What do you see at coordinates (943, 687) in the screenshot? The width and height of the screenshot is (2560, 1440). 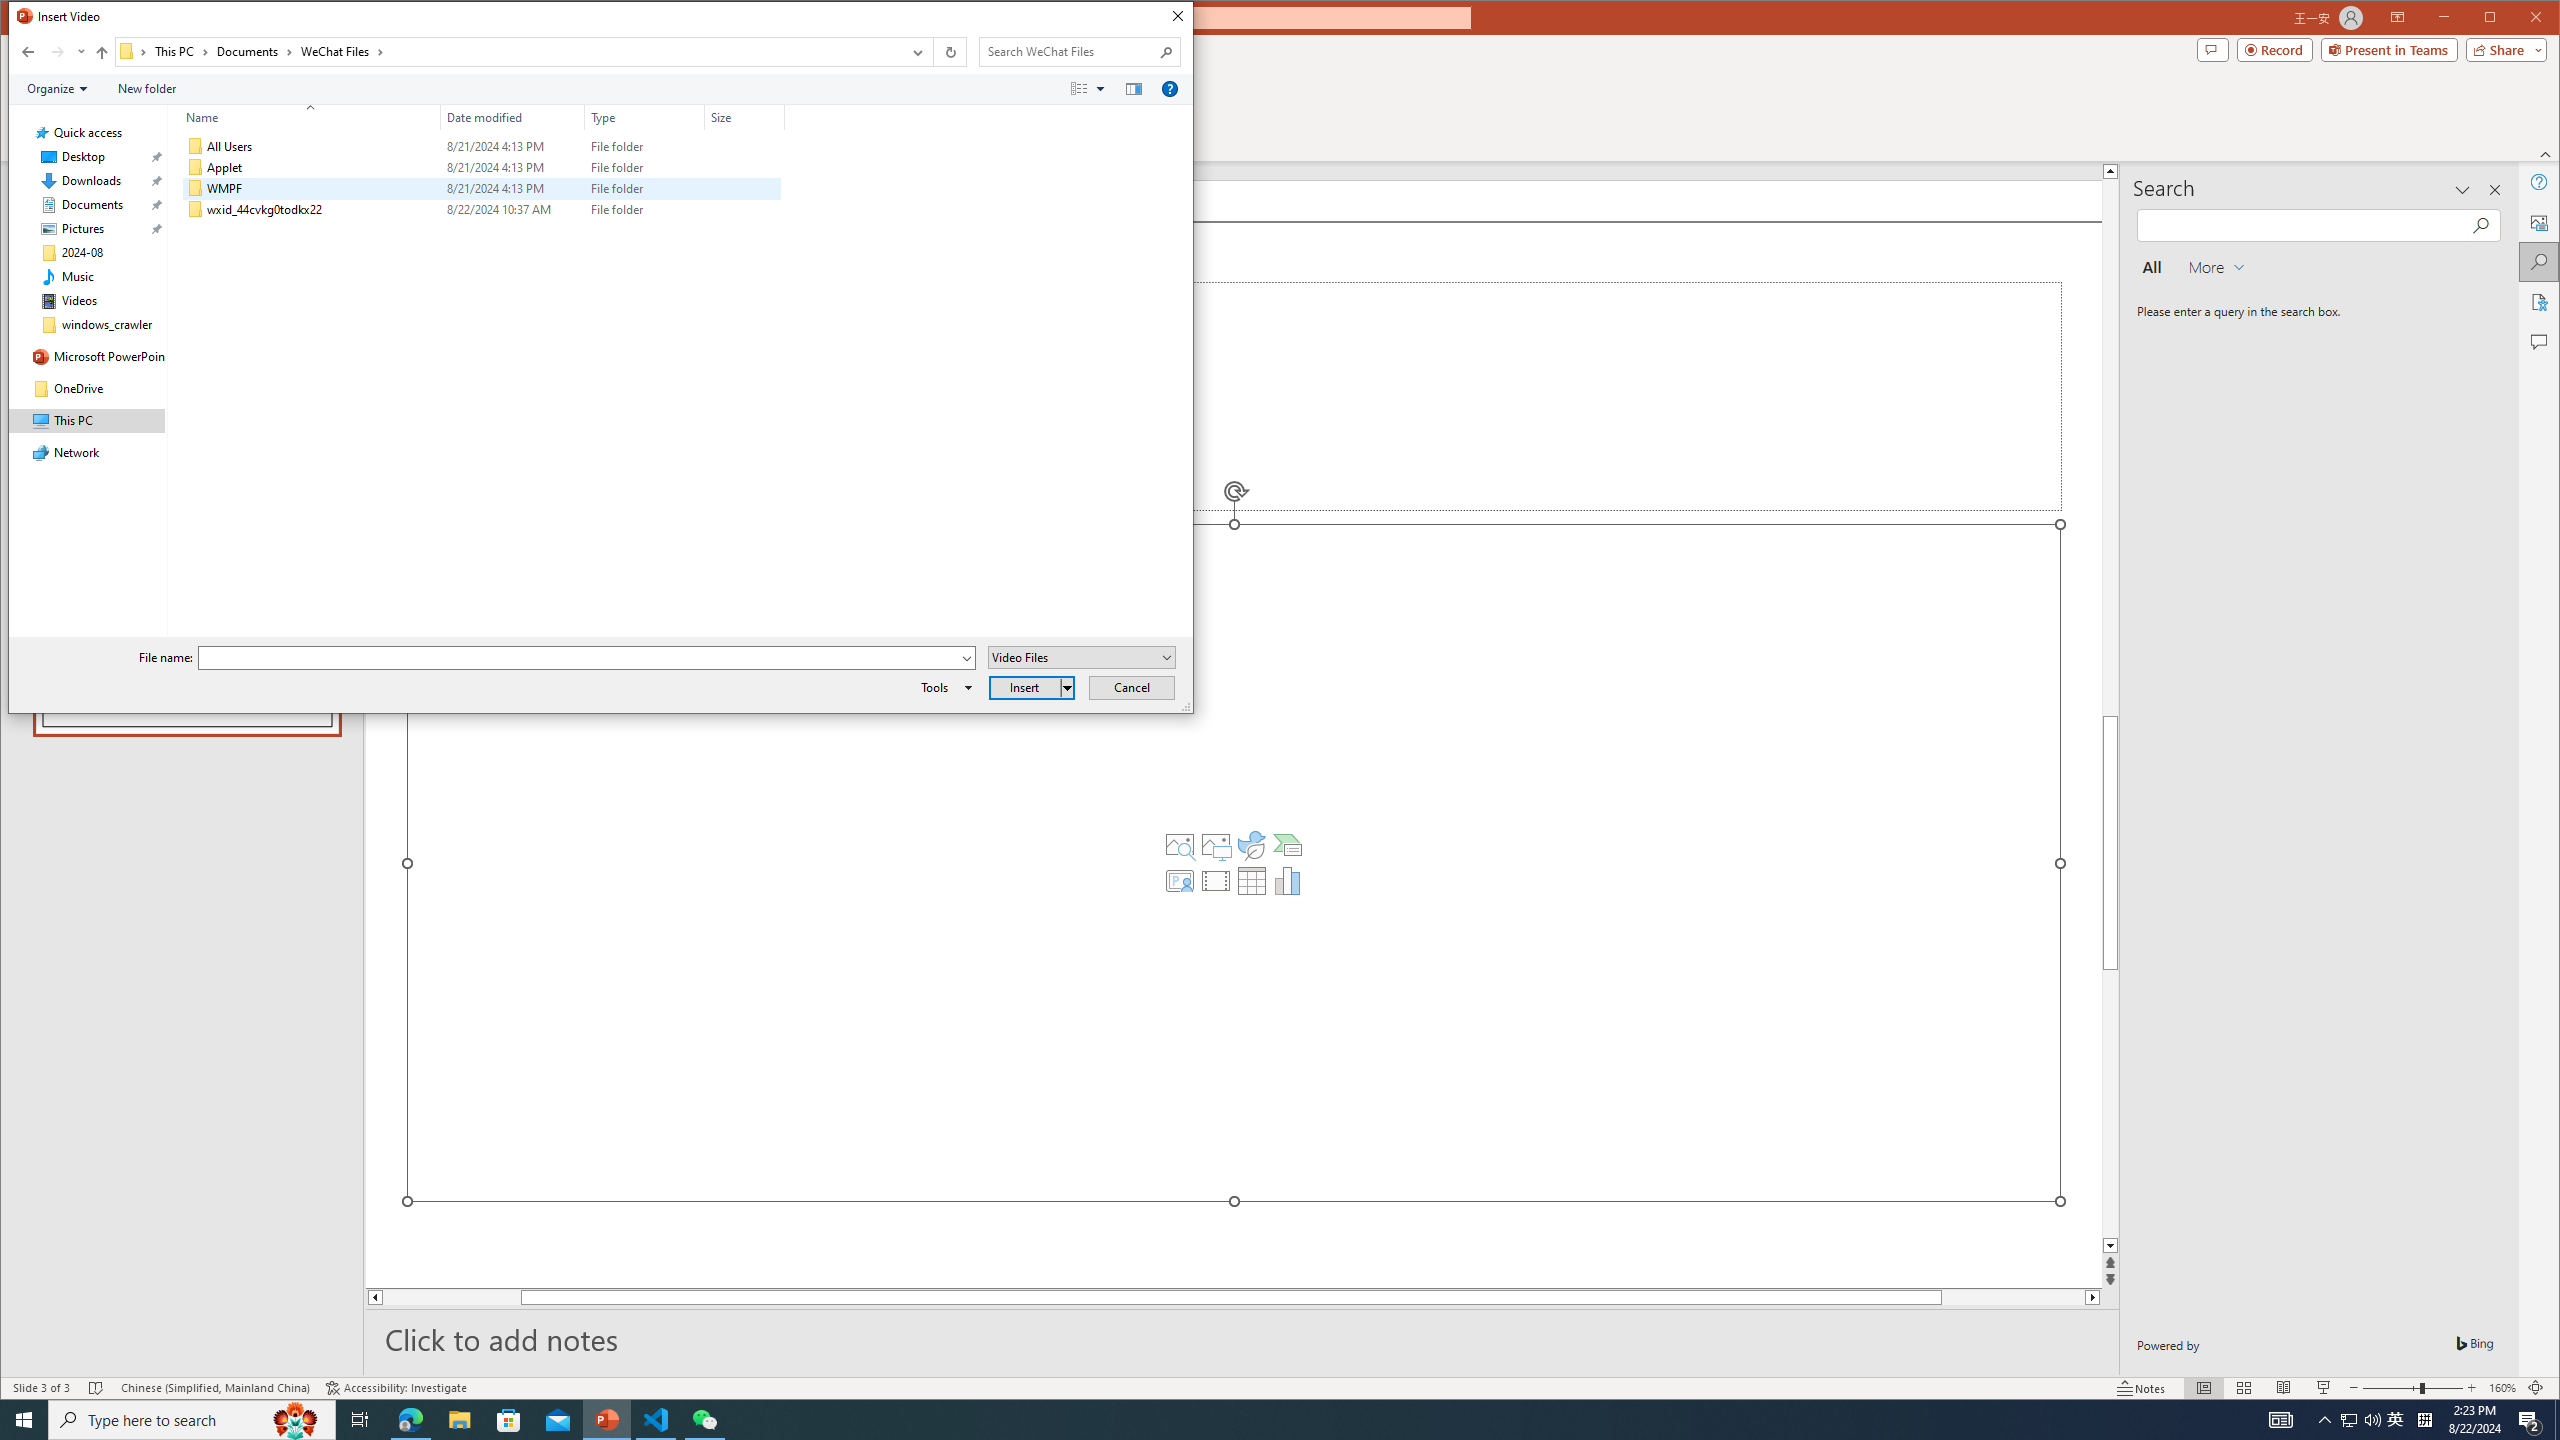 I see `Tools` at bounding box center [943, 687].